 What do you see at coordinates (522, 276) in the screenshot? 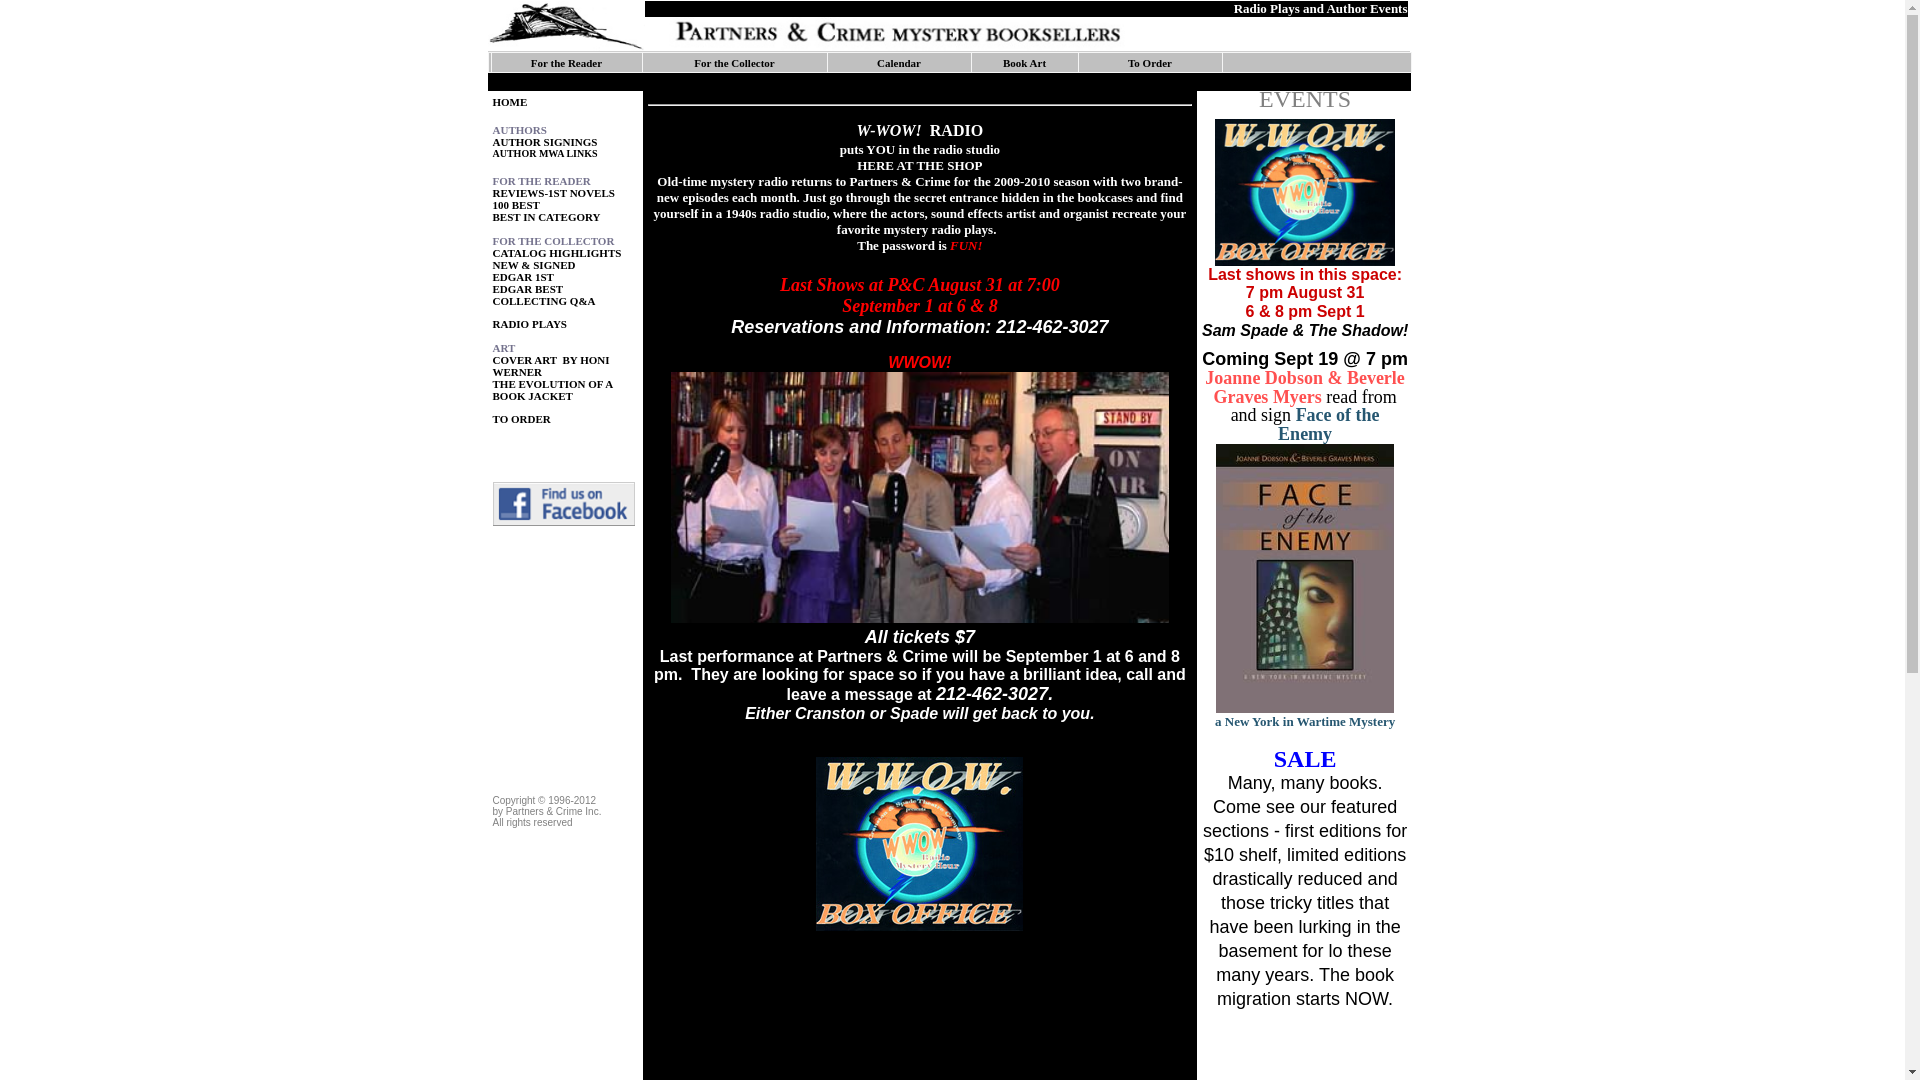
I see `EDGAR 1ST` at bounding box center [522, 276].